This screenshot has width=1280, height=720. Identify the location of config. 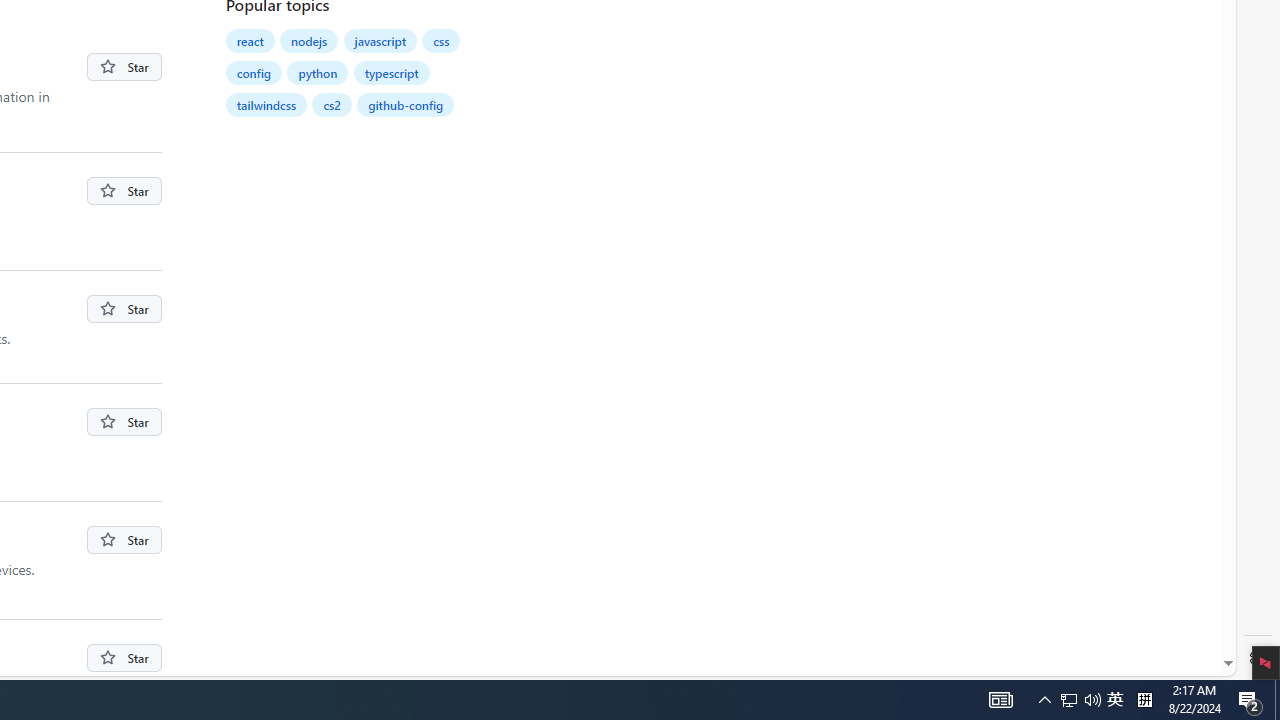
(254, 72).